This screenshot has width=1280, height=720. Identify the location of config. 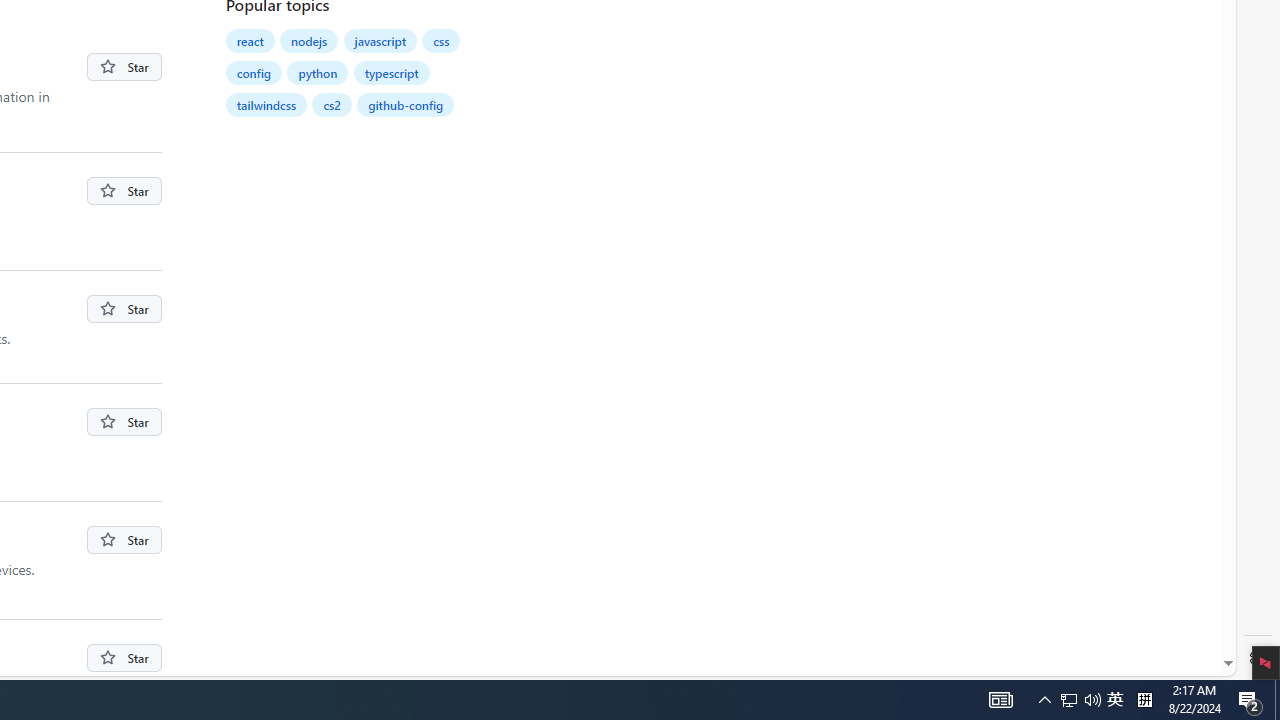
(254, 72).